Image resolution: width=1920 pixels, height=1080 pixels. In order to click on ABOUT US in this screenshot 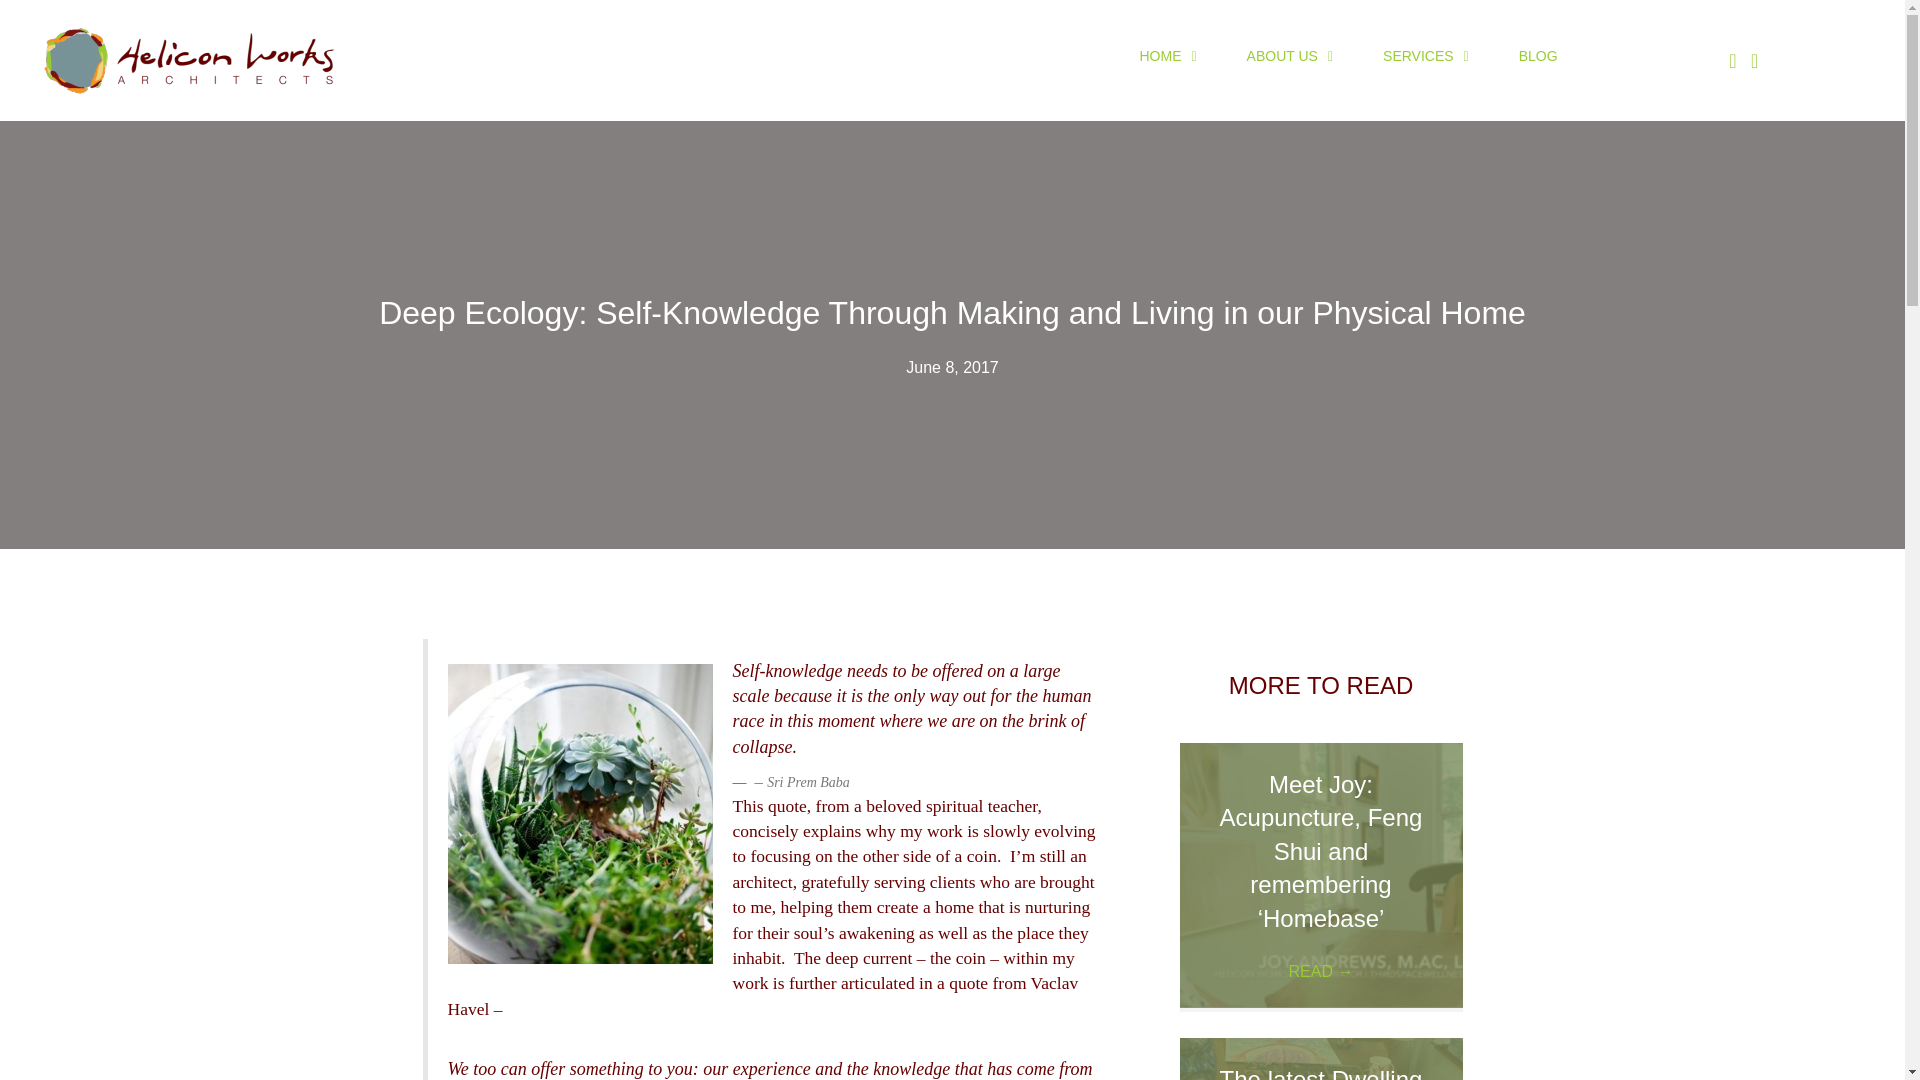, I will do `click(1290, 55)`.